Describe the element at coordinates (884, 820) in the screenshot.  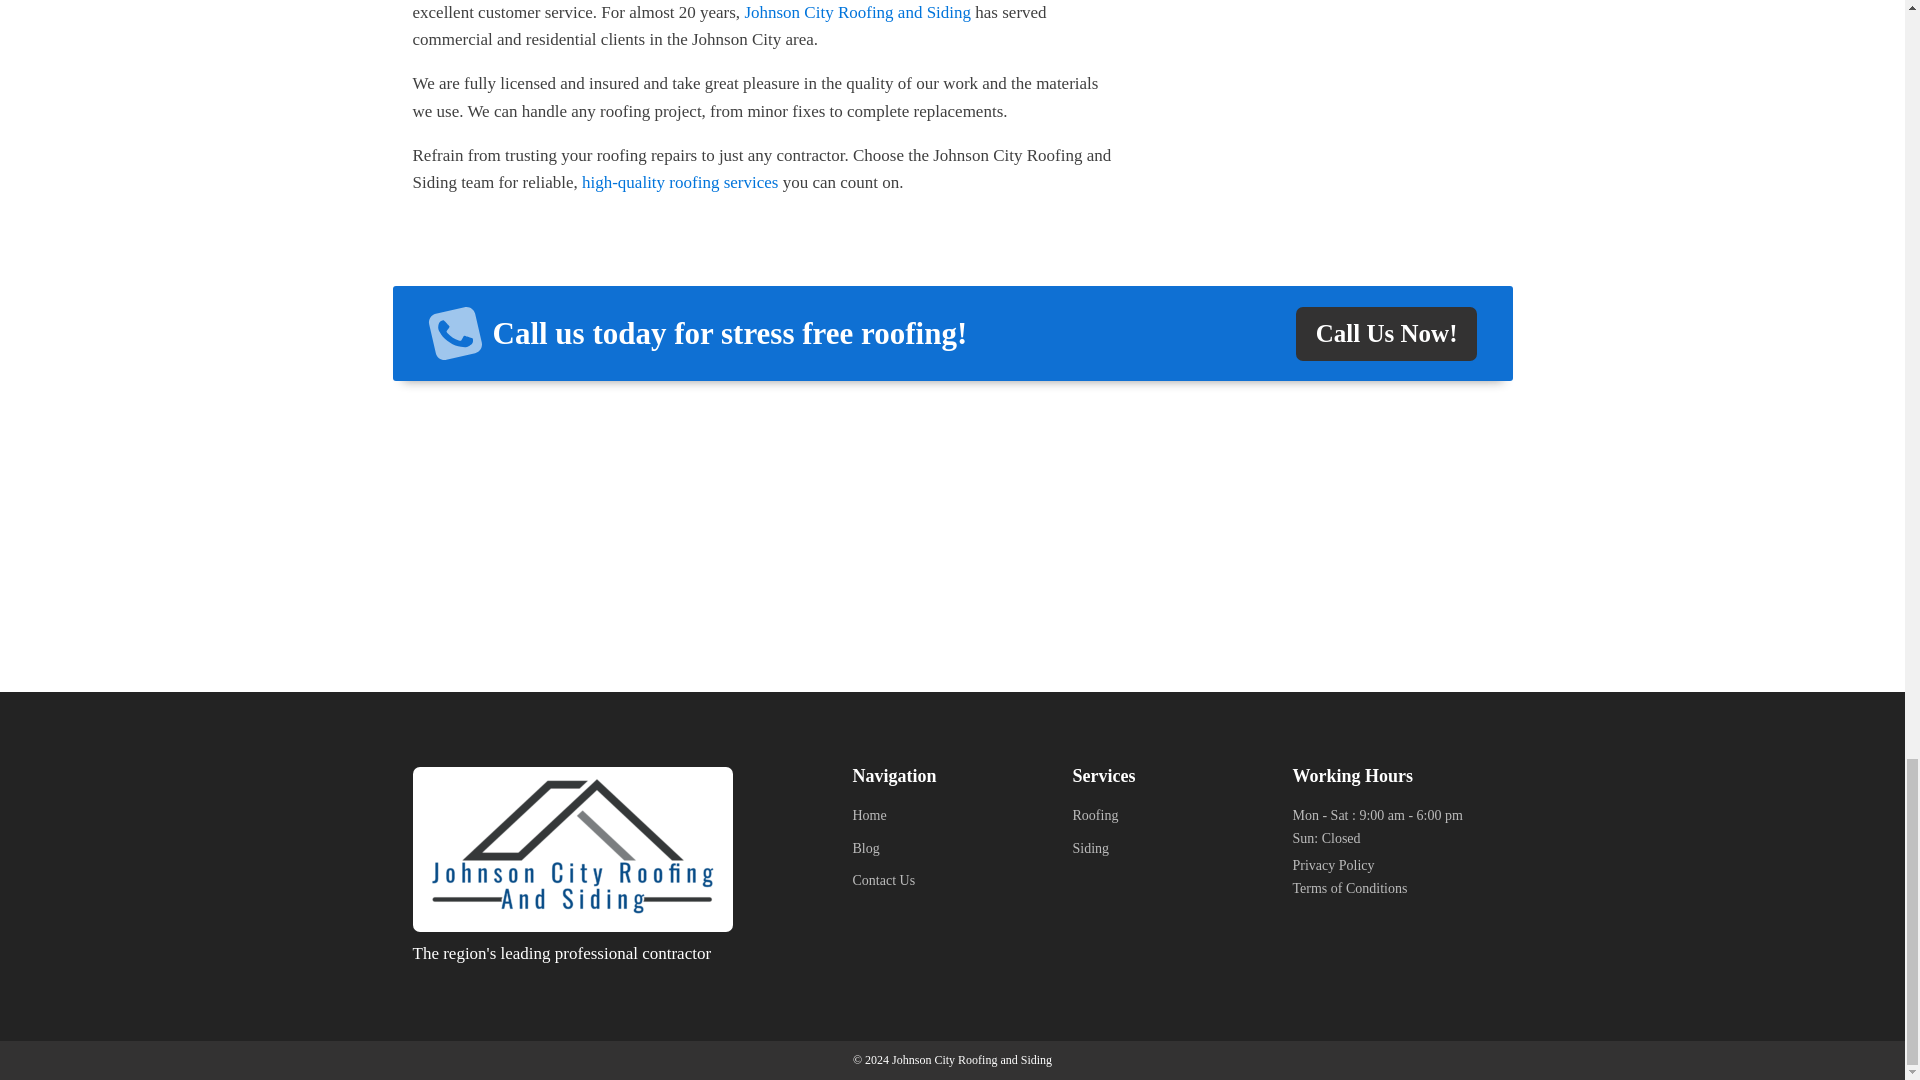
I see `Home` at that location.